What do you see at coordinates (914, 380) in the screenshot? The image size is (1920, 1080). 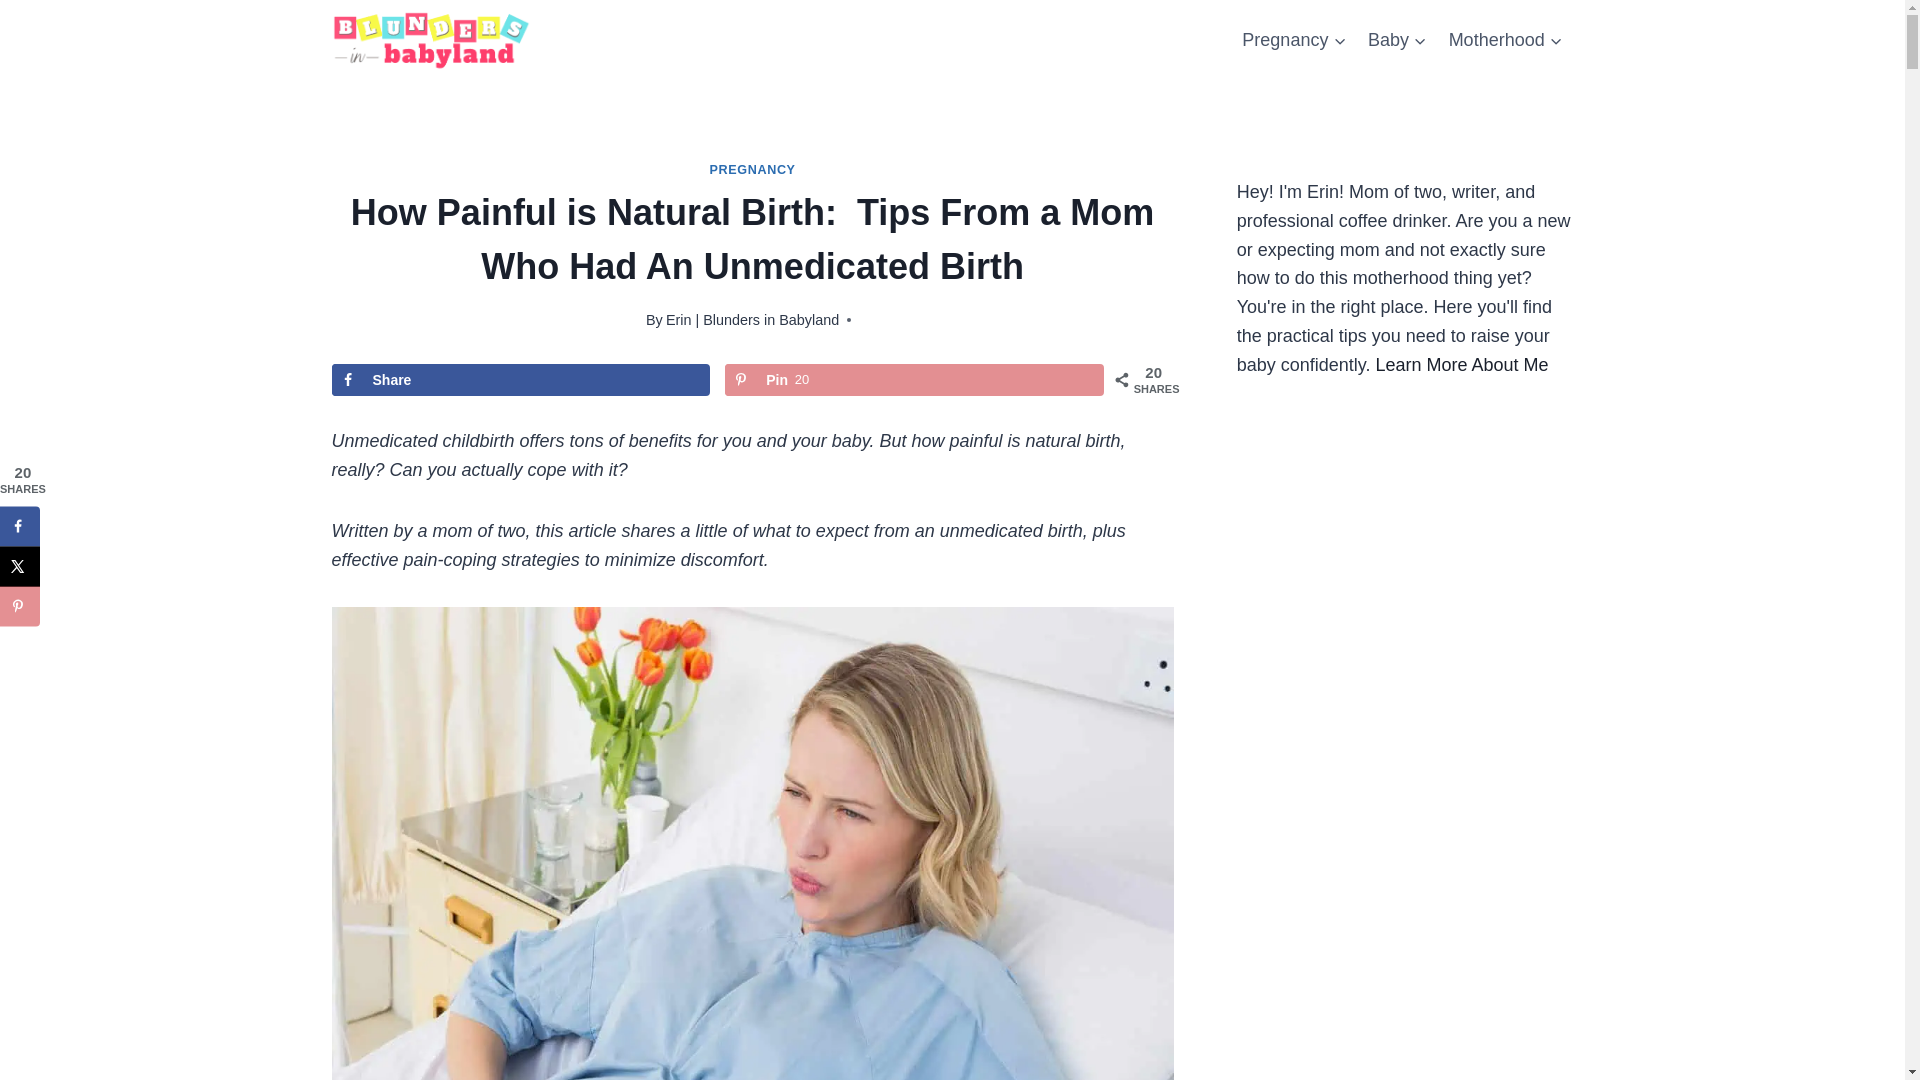 I see `Save to Pinterest` at bounding box center [914, 380].